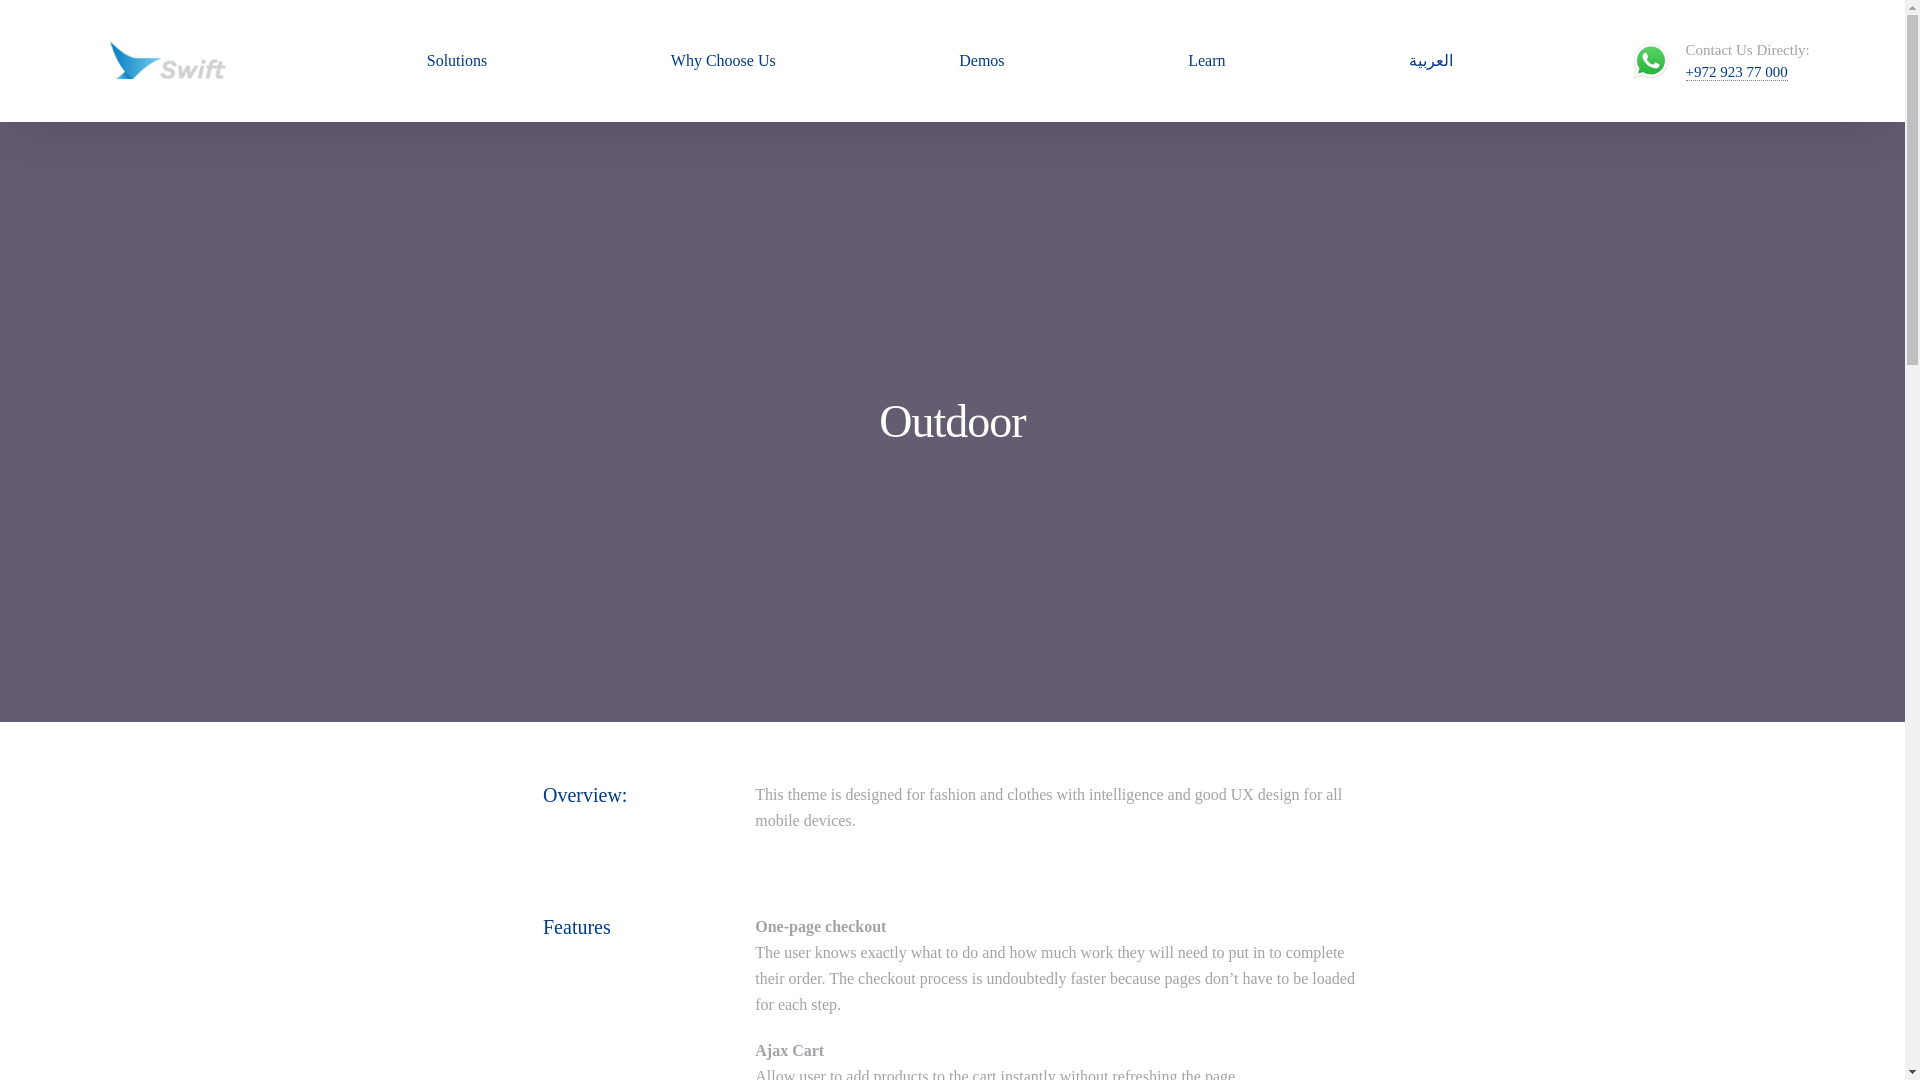 The width and height of the screenshot is (1920, 1080). I want to click on Solutions, so click(456, 60).